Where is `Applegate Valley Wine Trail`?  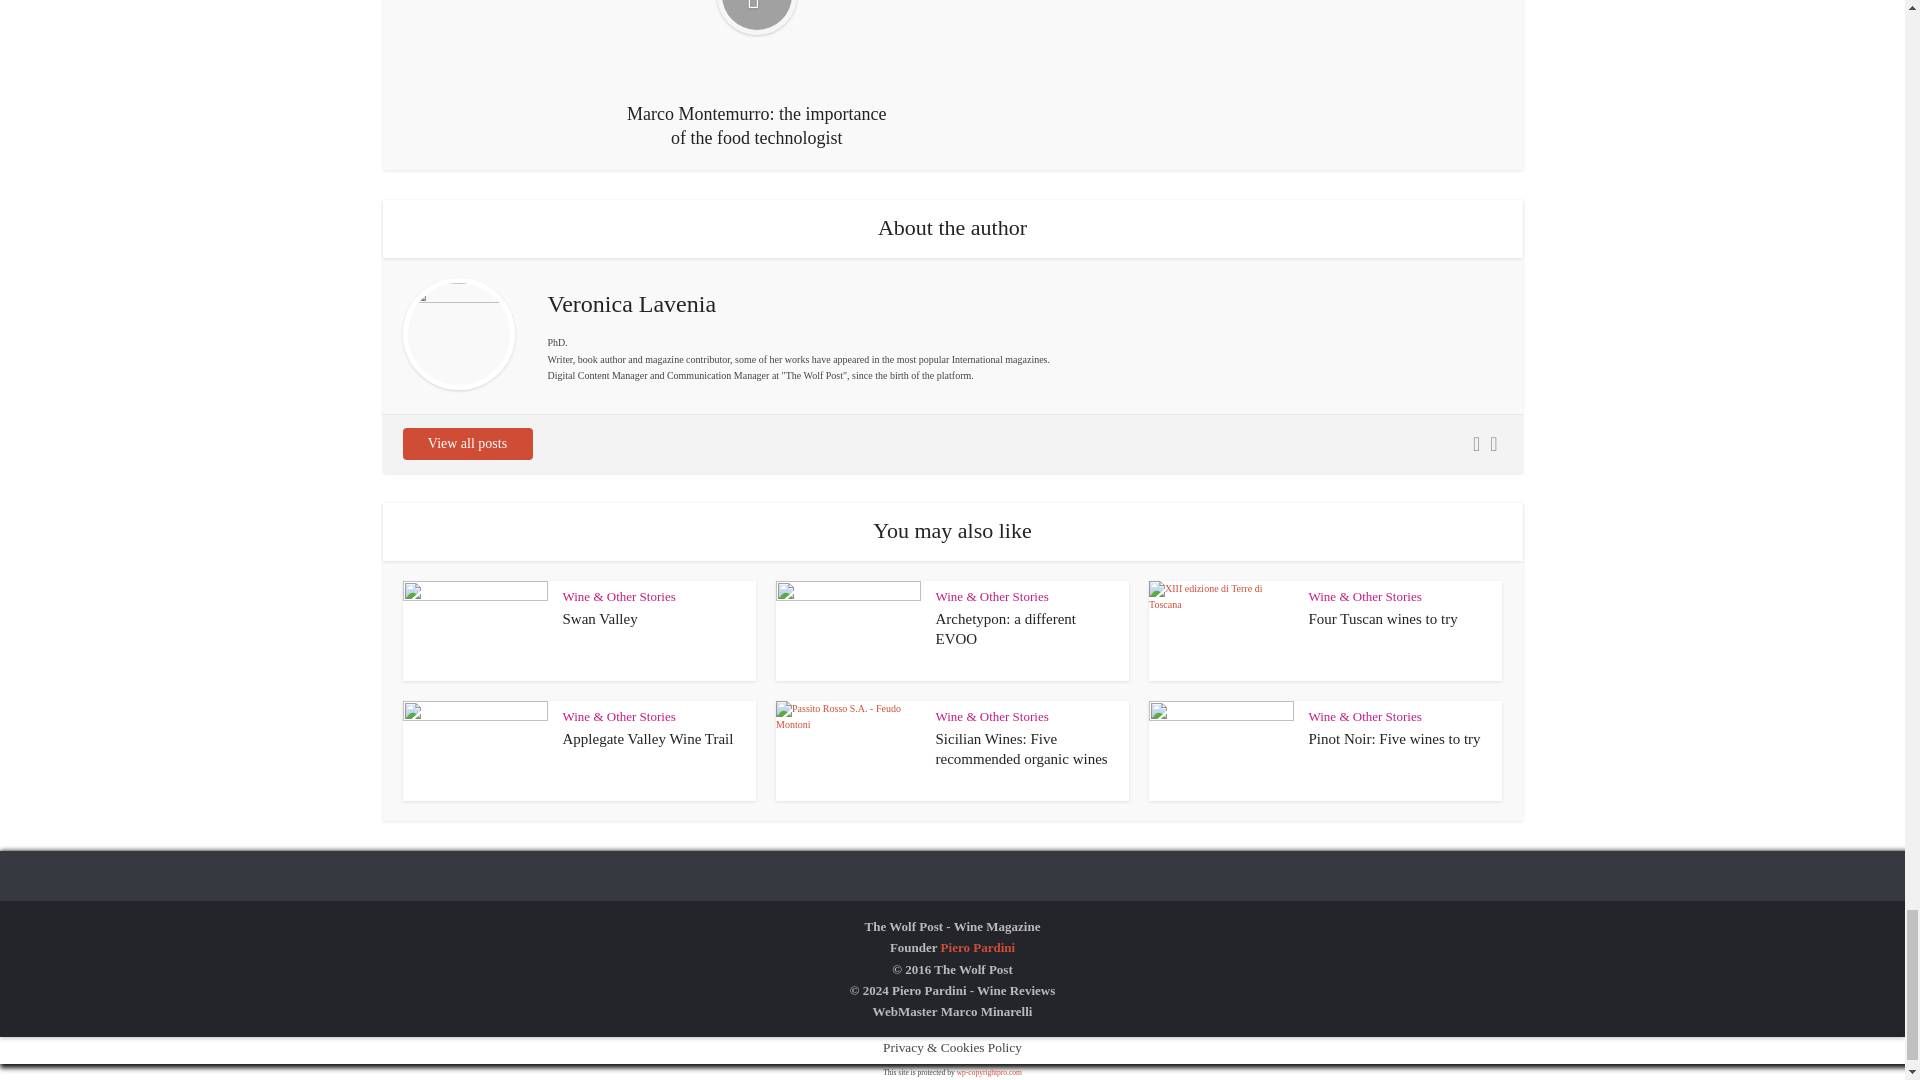 Applegate Valley Wine Trail is located at coordinates (648, 739).